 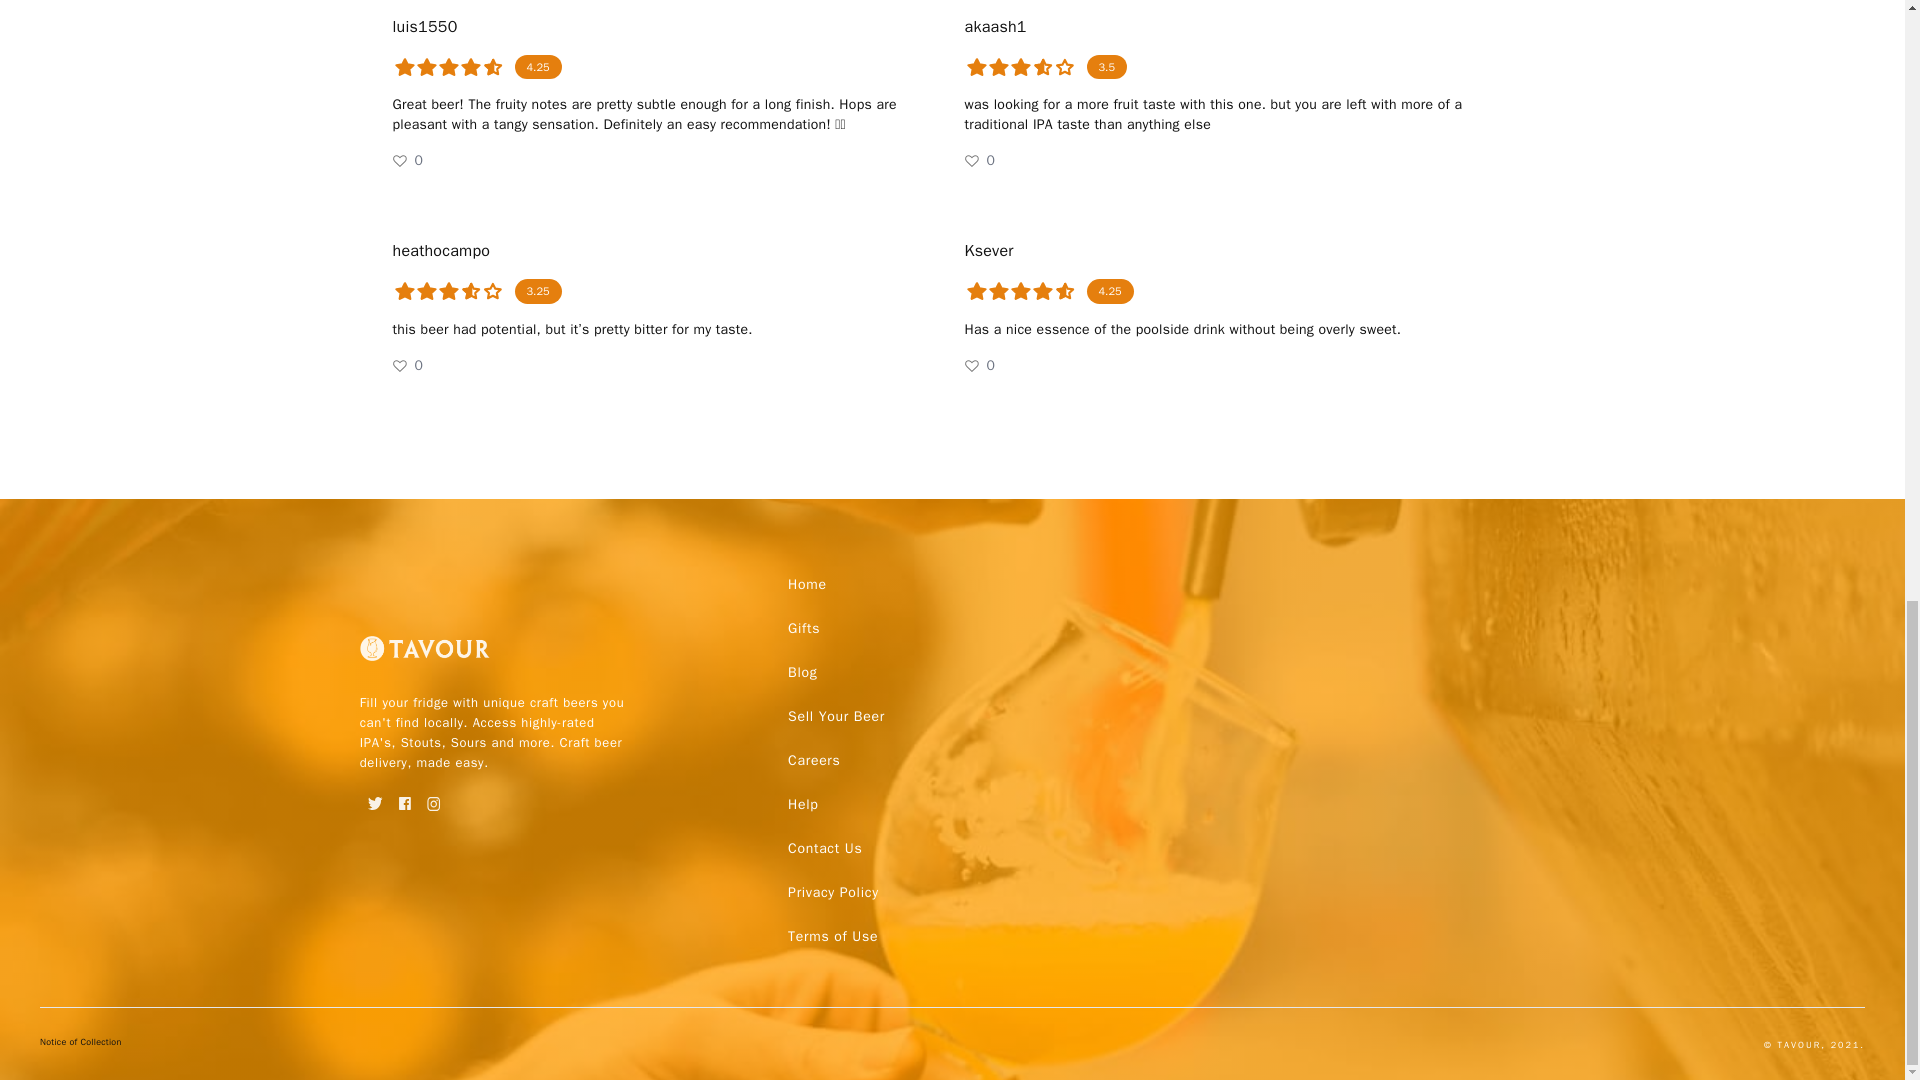 I want to click on gifts, so click(x=803, y=628).